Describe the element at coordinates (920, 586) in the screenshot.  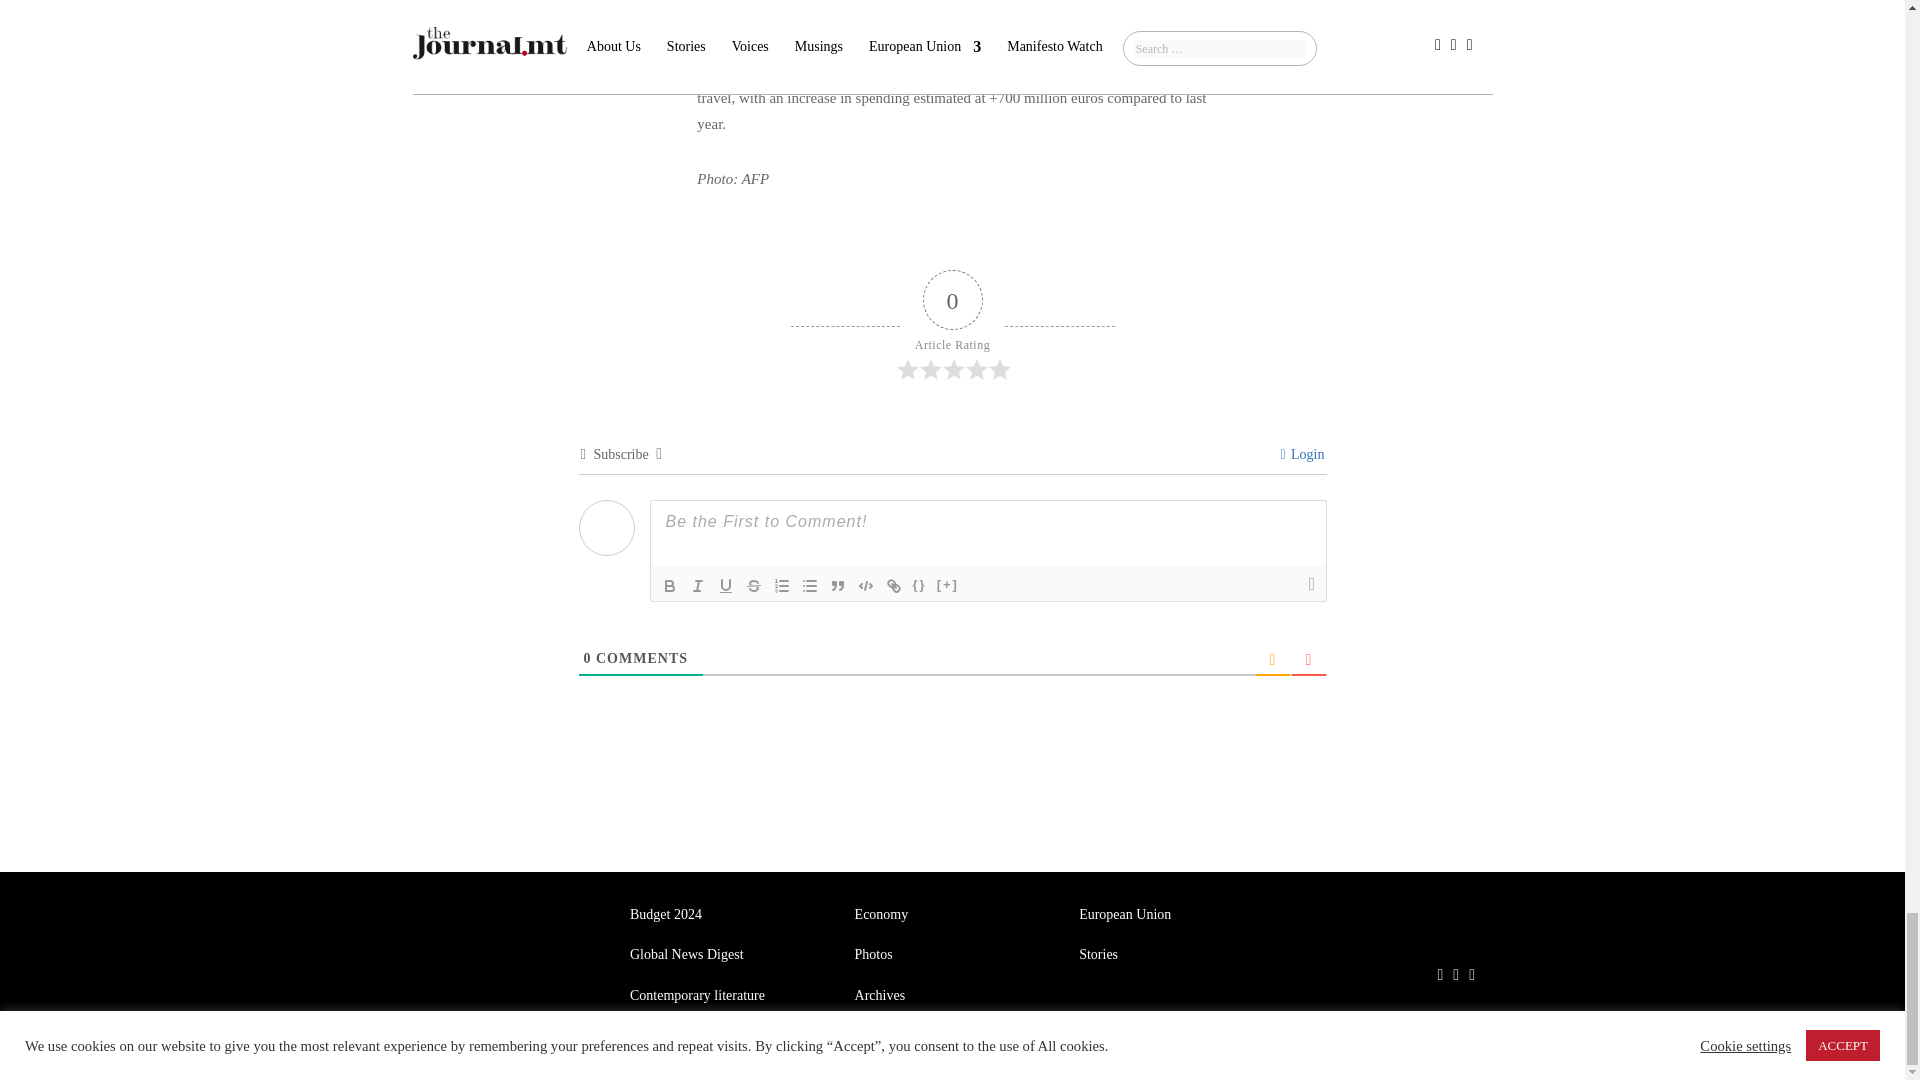
I see `Source Code` at that location.